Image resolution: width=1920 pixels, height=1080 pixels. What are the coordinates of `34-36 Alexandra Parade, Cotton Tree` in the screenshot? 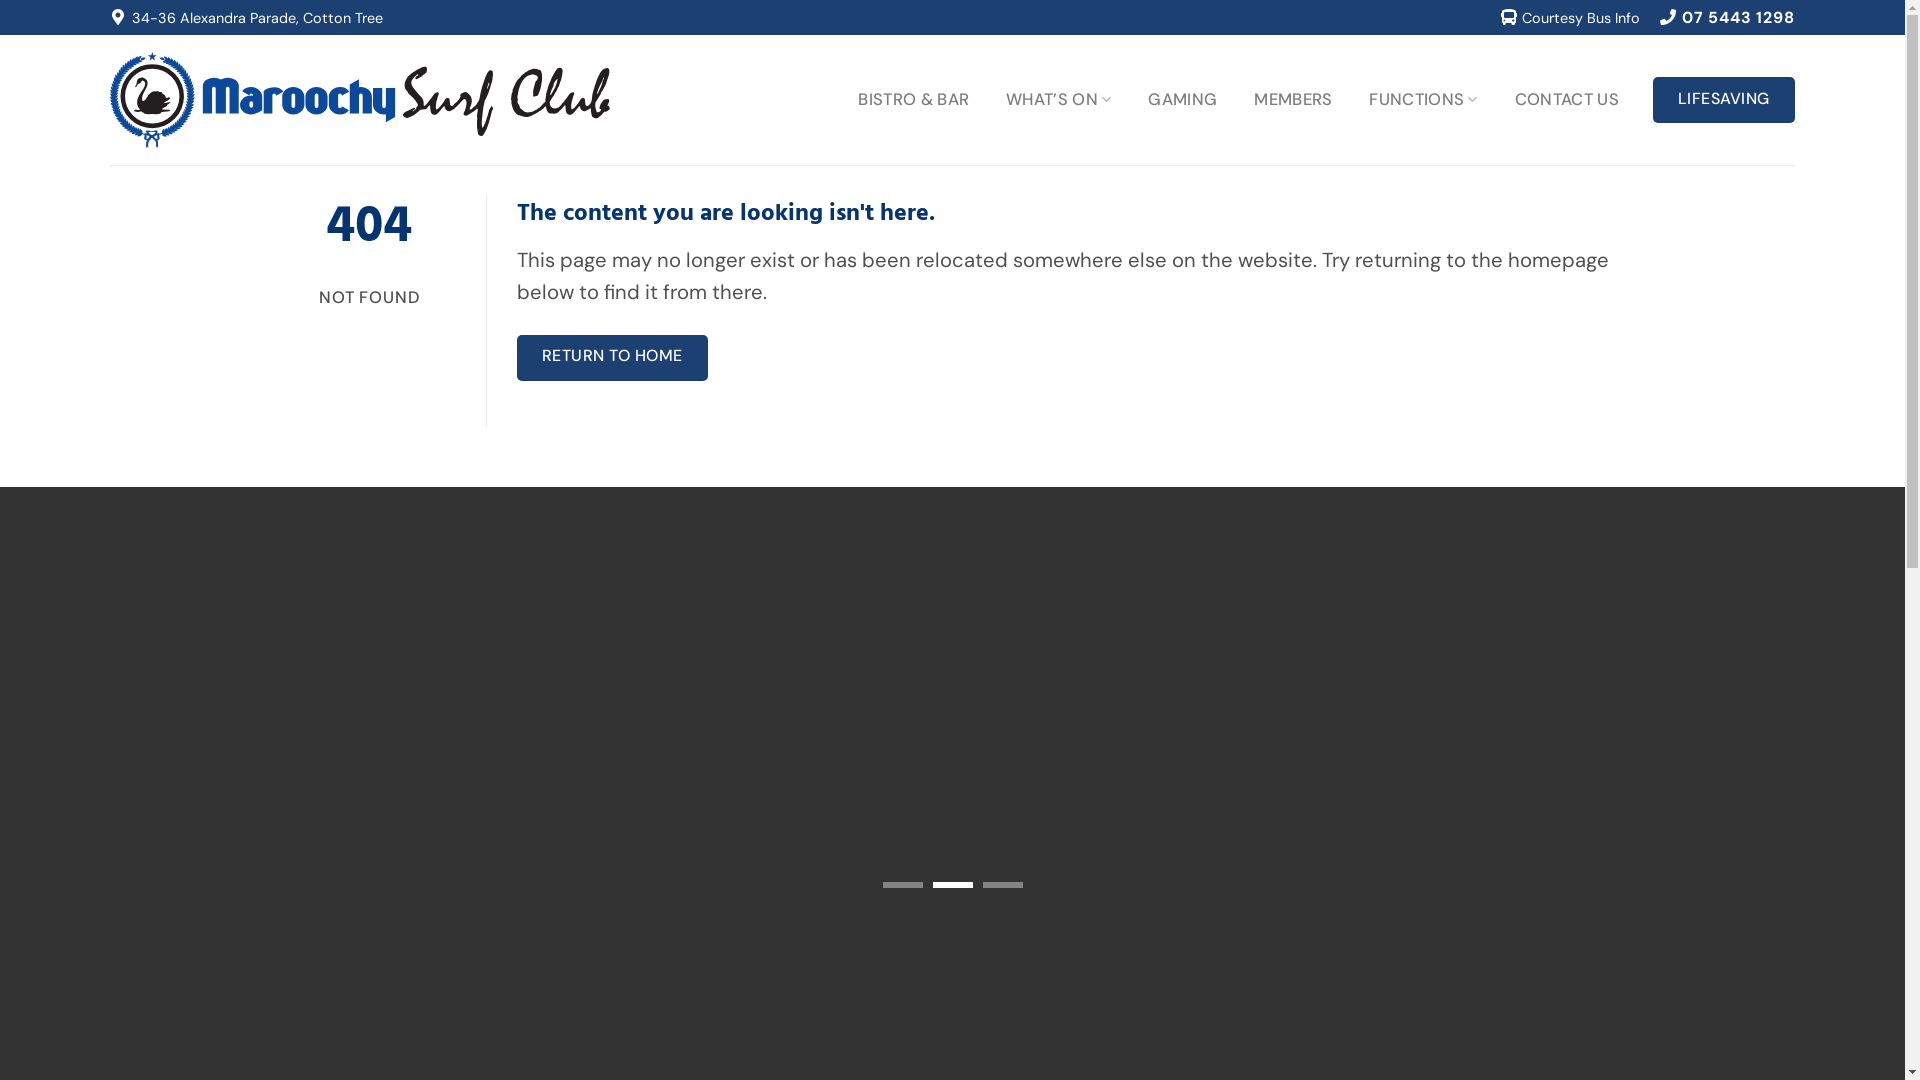 It's located at (246, 18).